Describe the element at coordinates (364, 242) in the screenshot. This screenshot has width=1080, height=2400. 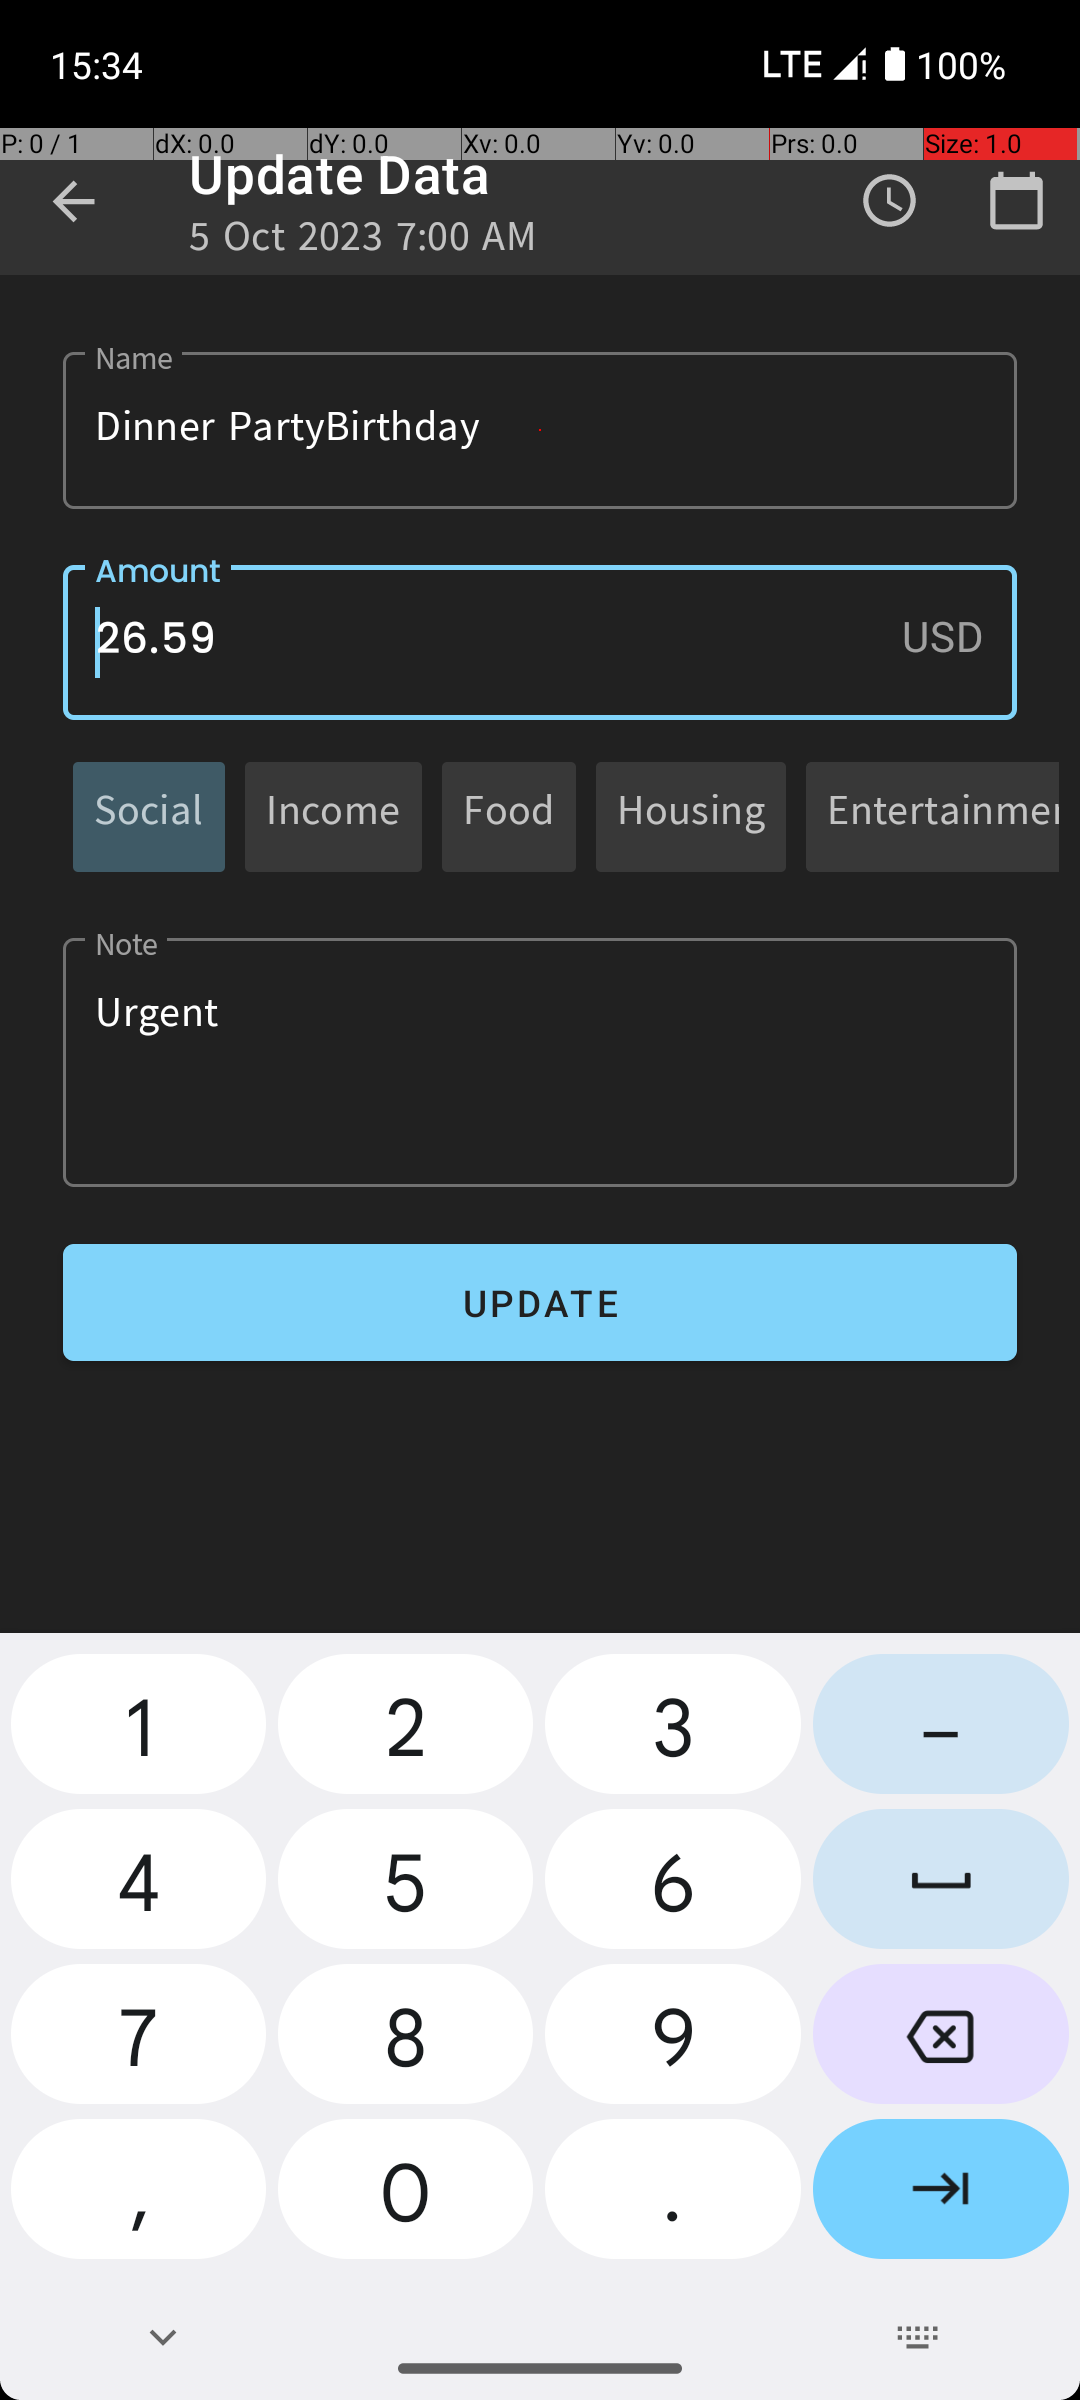
I see `5 Oct 2023 7:00 AM` at that location.